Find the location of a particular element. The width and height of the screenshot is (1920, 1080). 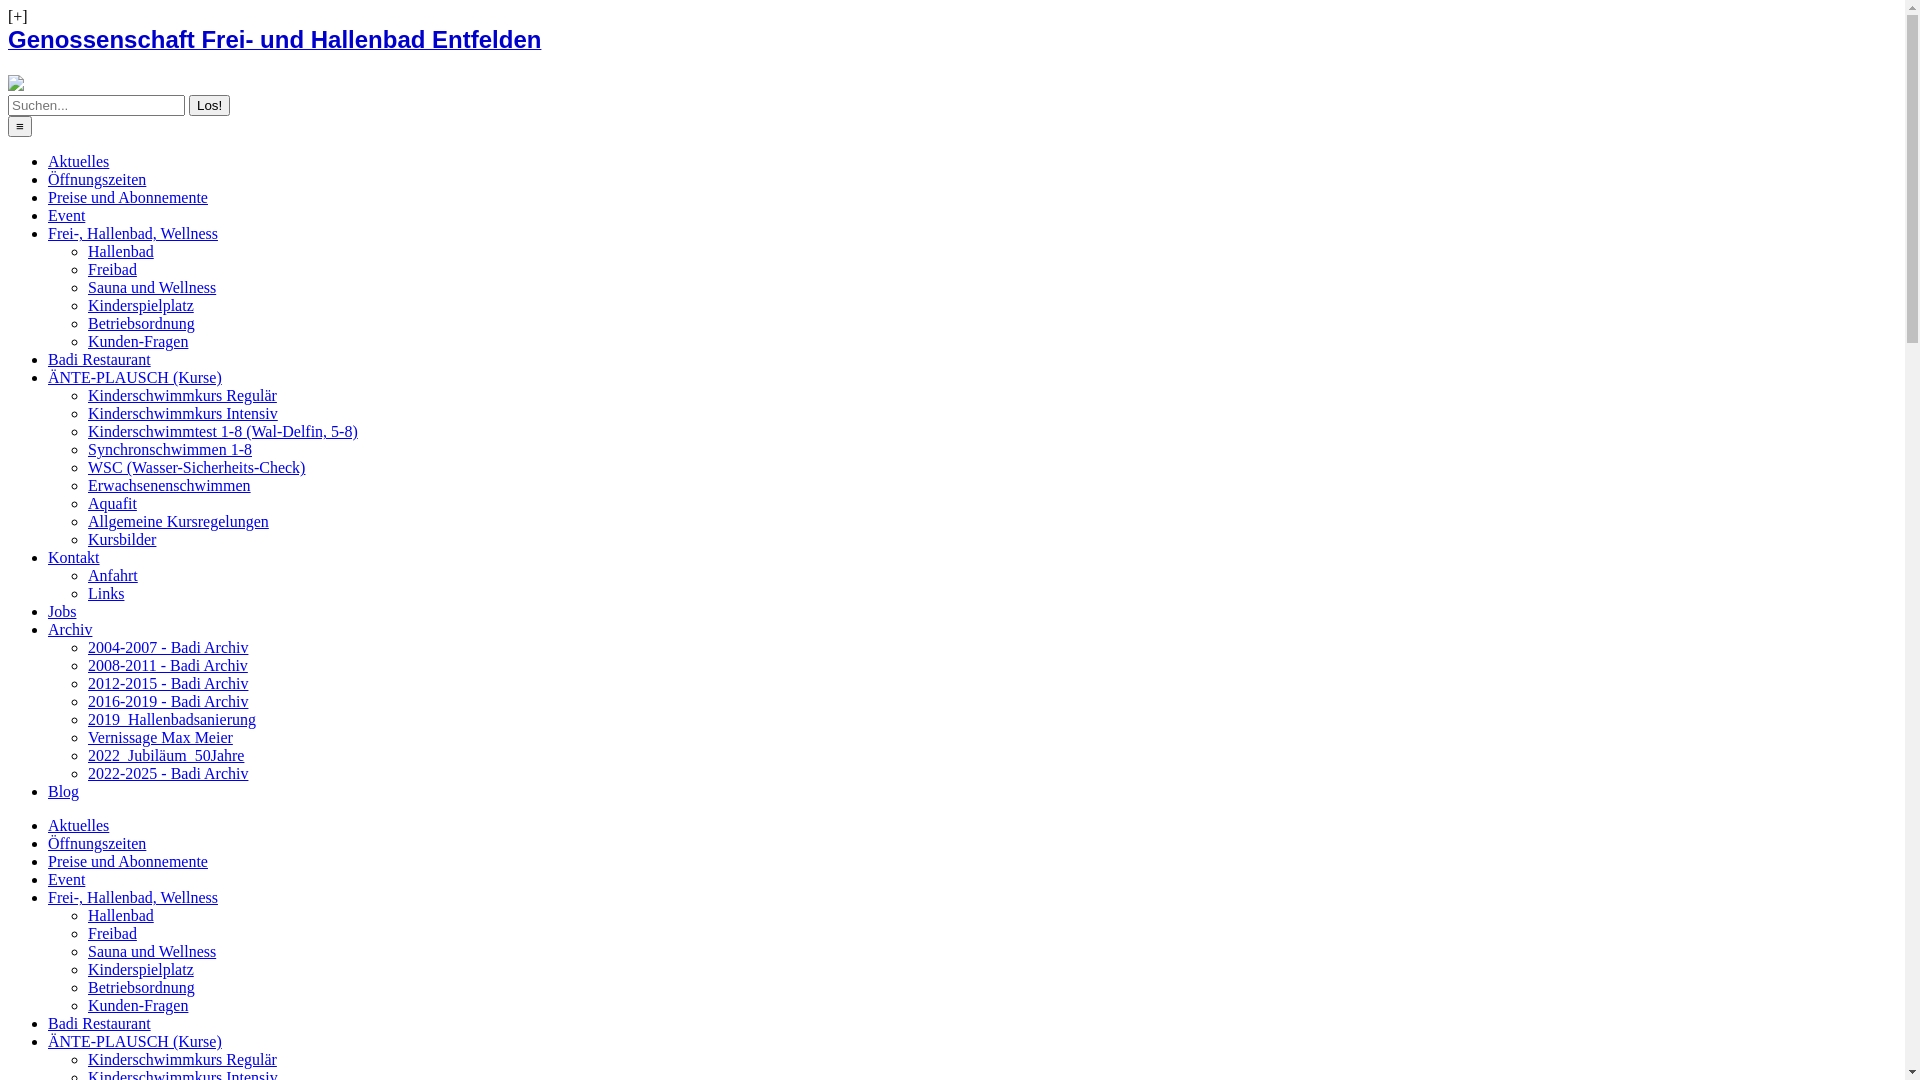

Sauna und Wellness is located at coordinates (152, 288).